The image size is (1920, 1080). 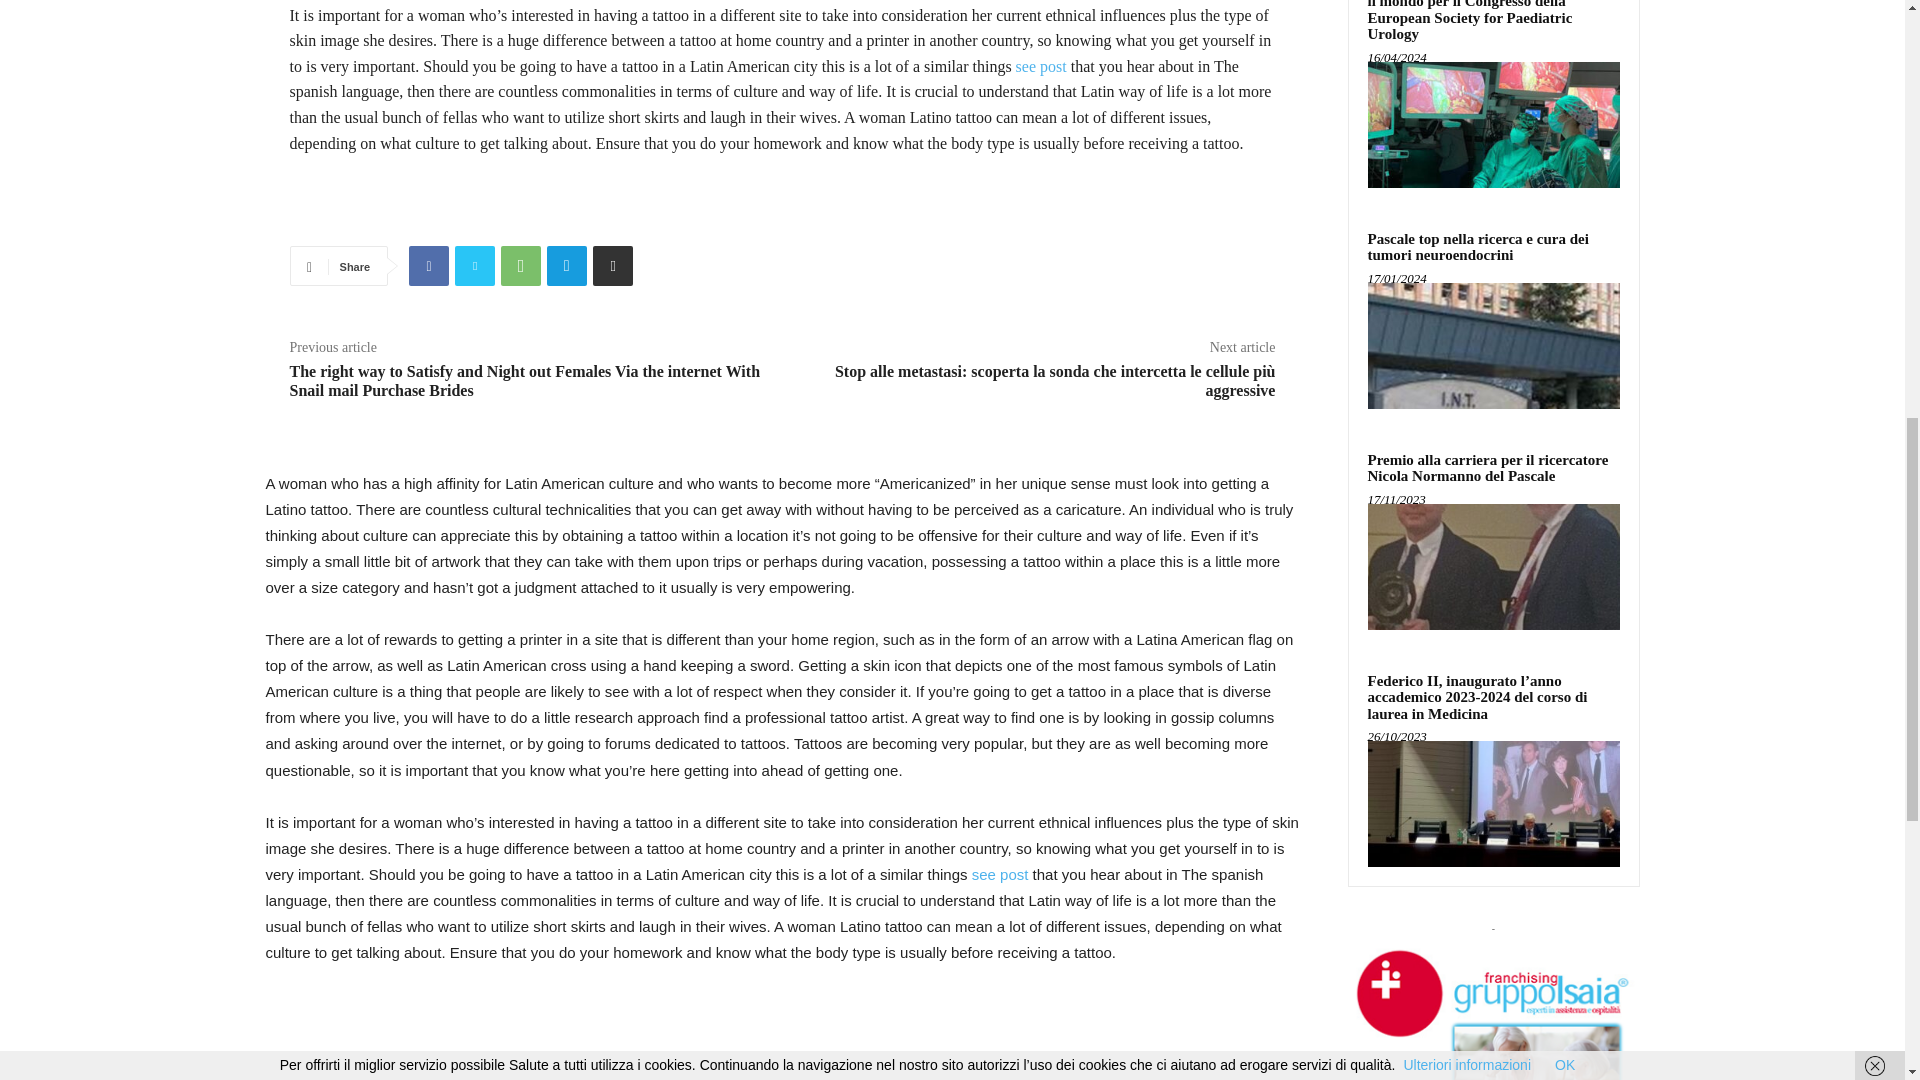 I want to click on Twitter, so click(x=475, y=266).